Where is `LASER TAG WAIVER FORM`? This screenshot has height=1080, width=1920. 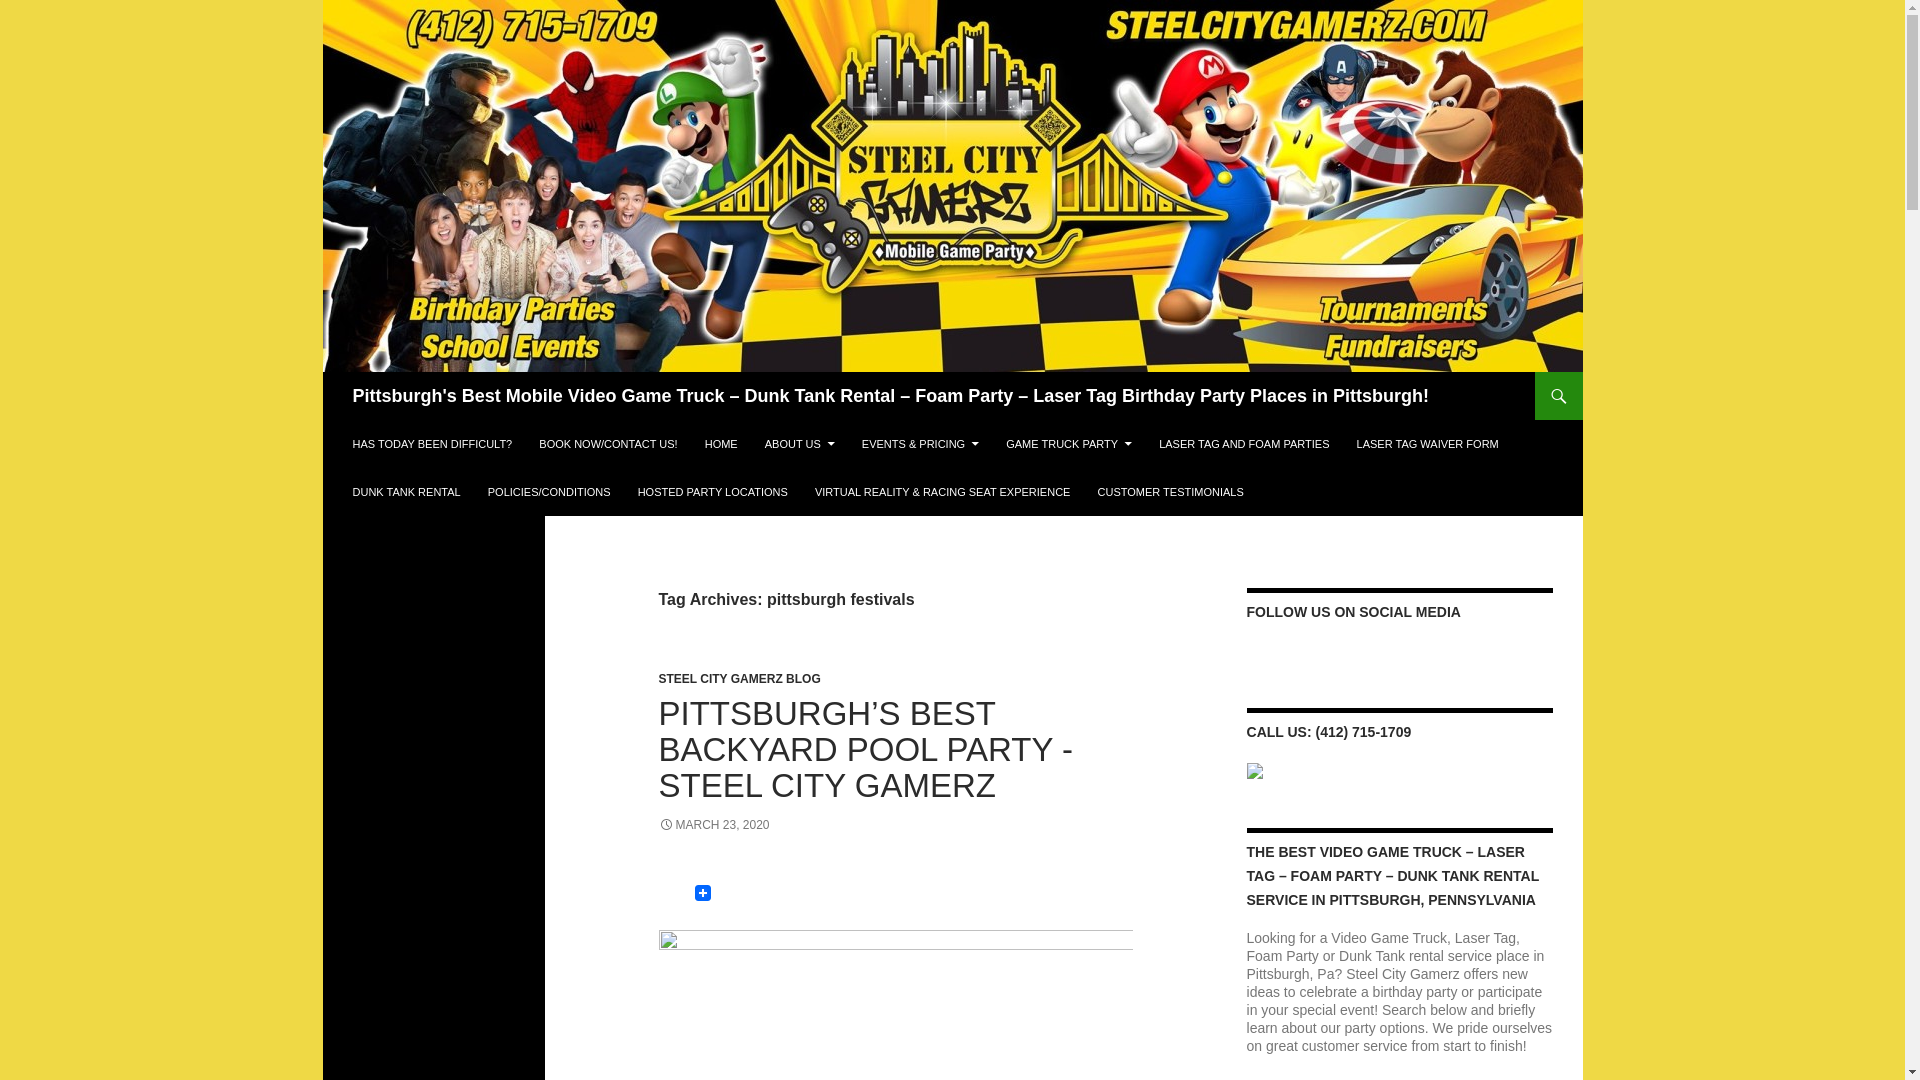 LASER TAG WAIVER FORM is located at coordinates (1428, 444).